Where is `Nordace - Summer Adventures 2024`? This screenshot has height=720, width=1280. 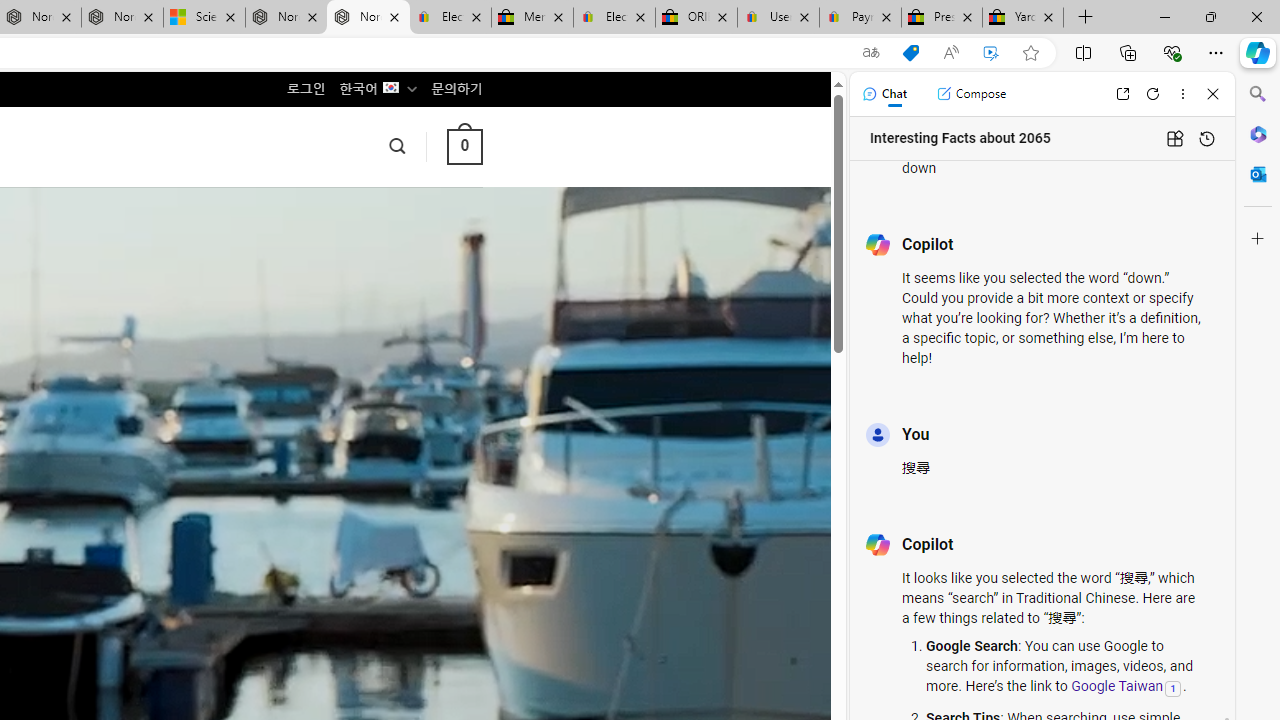 Nordace - Summer Adventures 2024 is located at coordinates (286, 18).